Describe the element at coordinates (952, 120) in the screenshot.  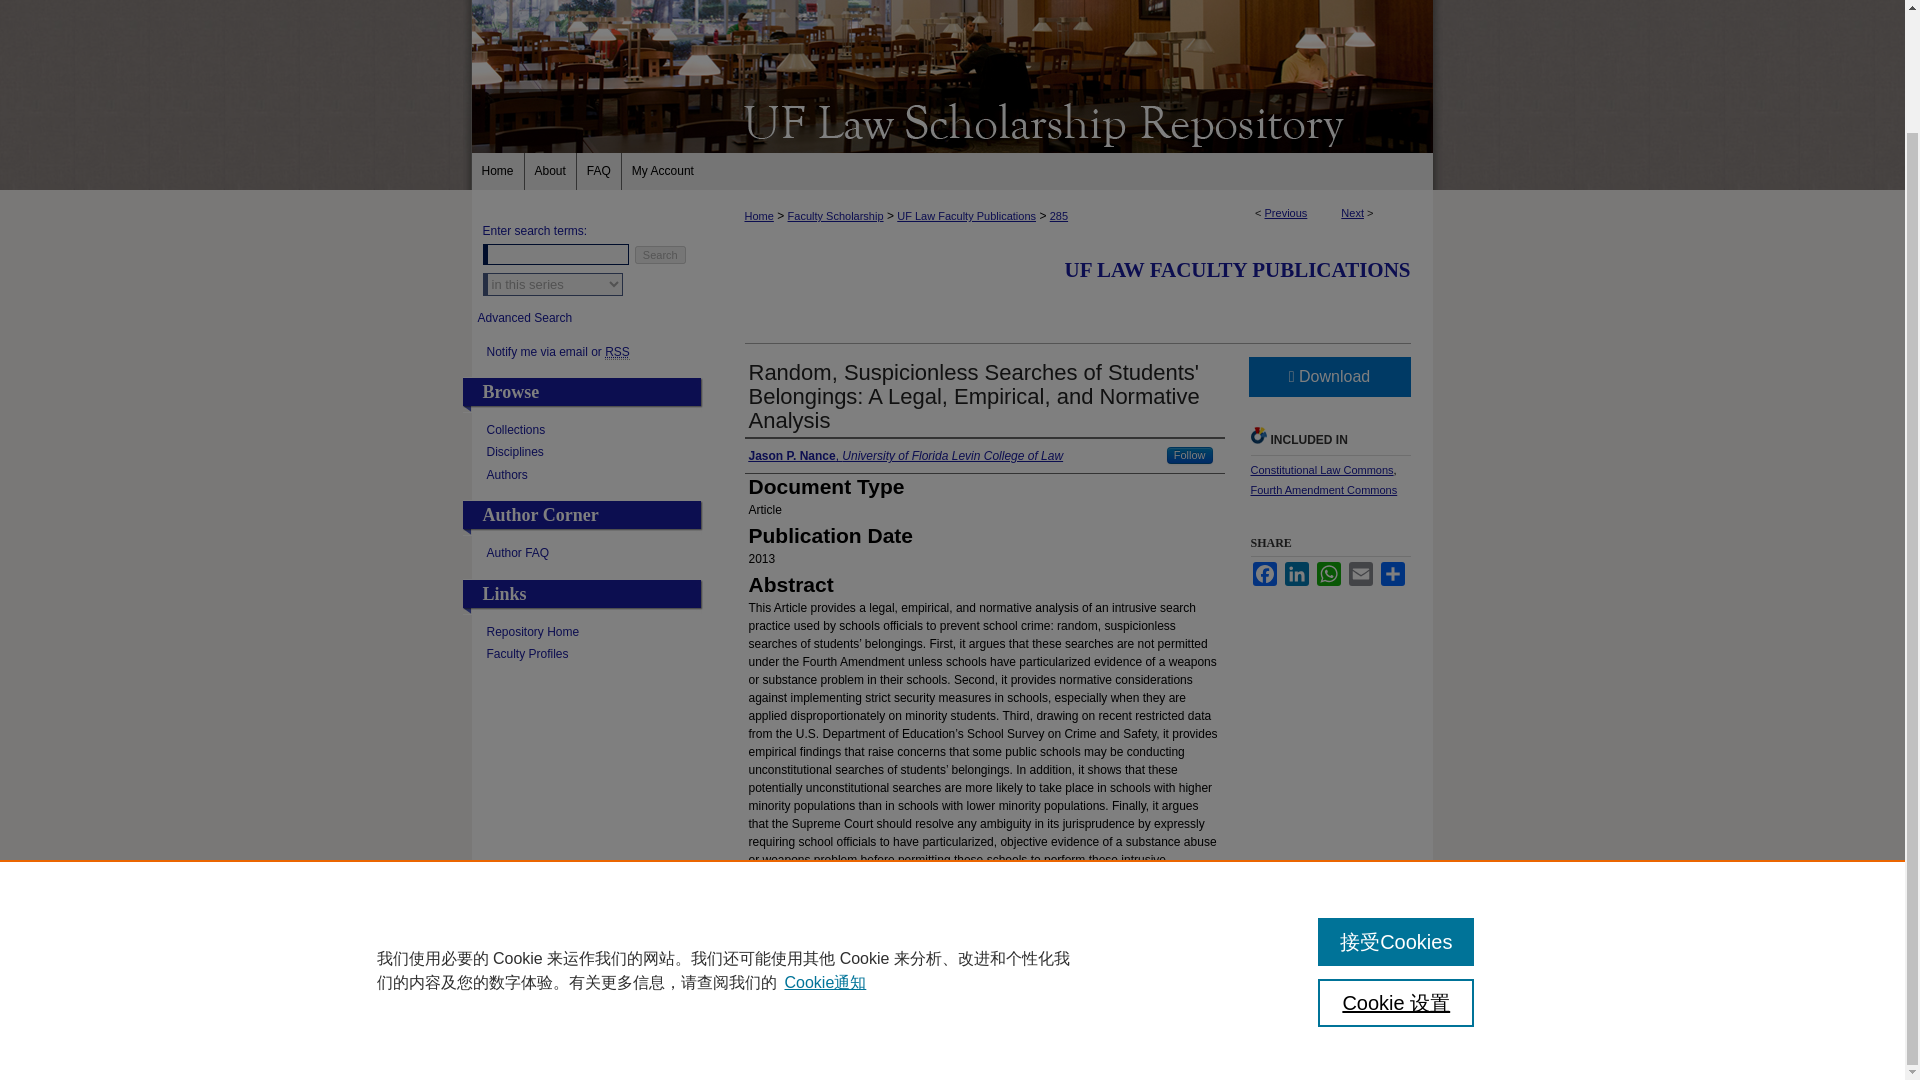
I see `UF Law Scholarship Repository` at that location.